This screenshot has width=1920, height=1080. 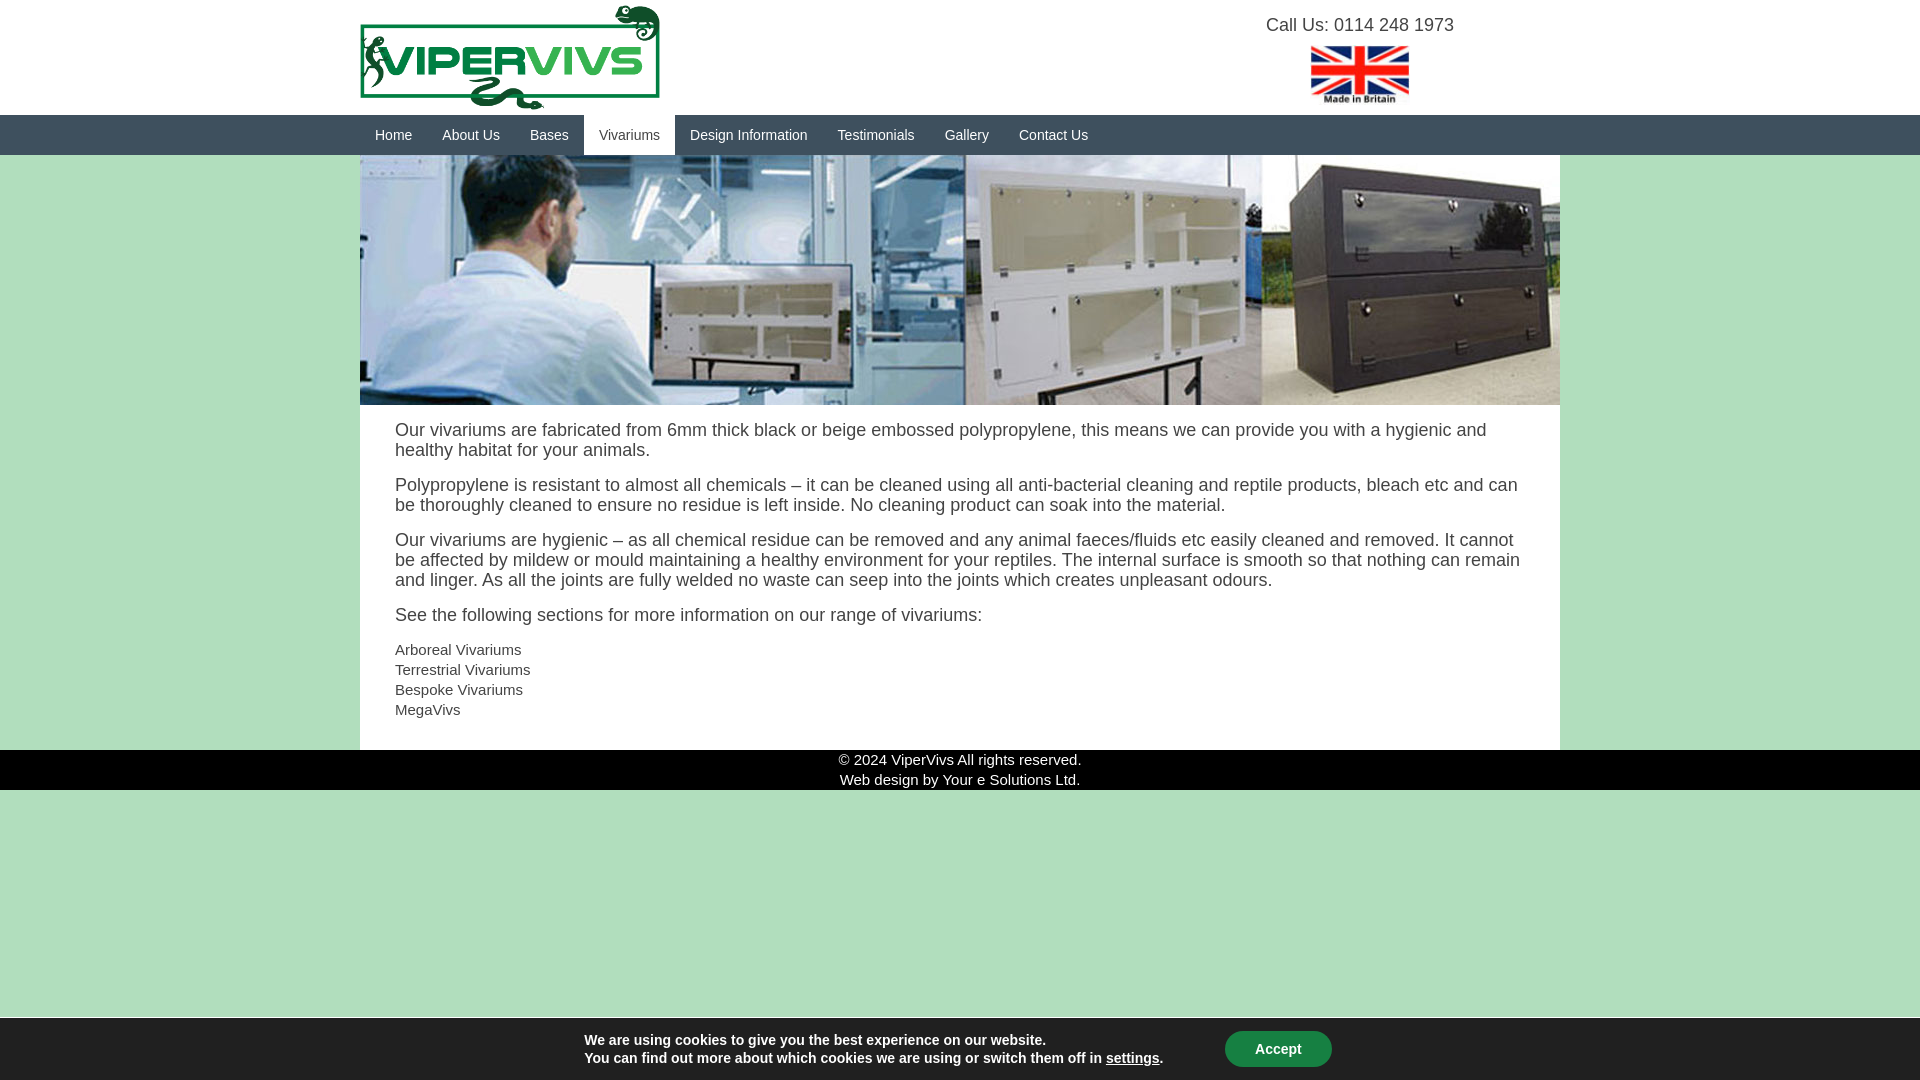 What do you see at coordinates (548, 134) in the screenshot?
I see `Bases` at bounding box center [548, 134].